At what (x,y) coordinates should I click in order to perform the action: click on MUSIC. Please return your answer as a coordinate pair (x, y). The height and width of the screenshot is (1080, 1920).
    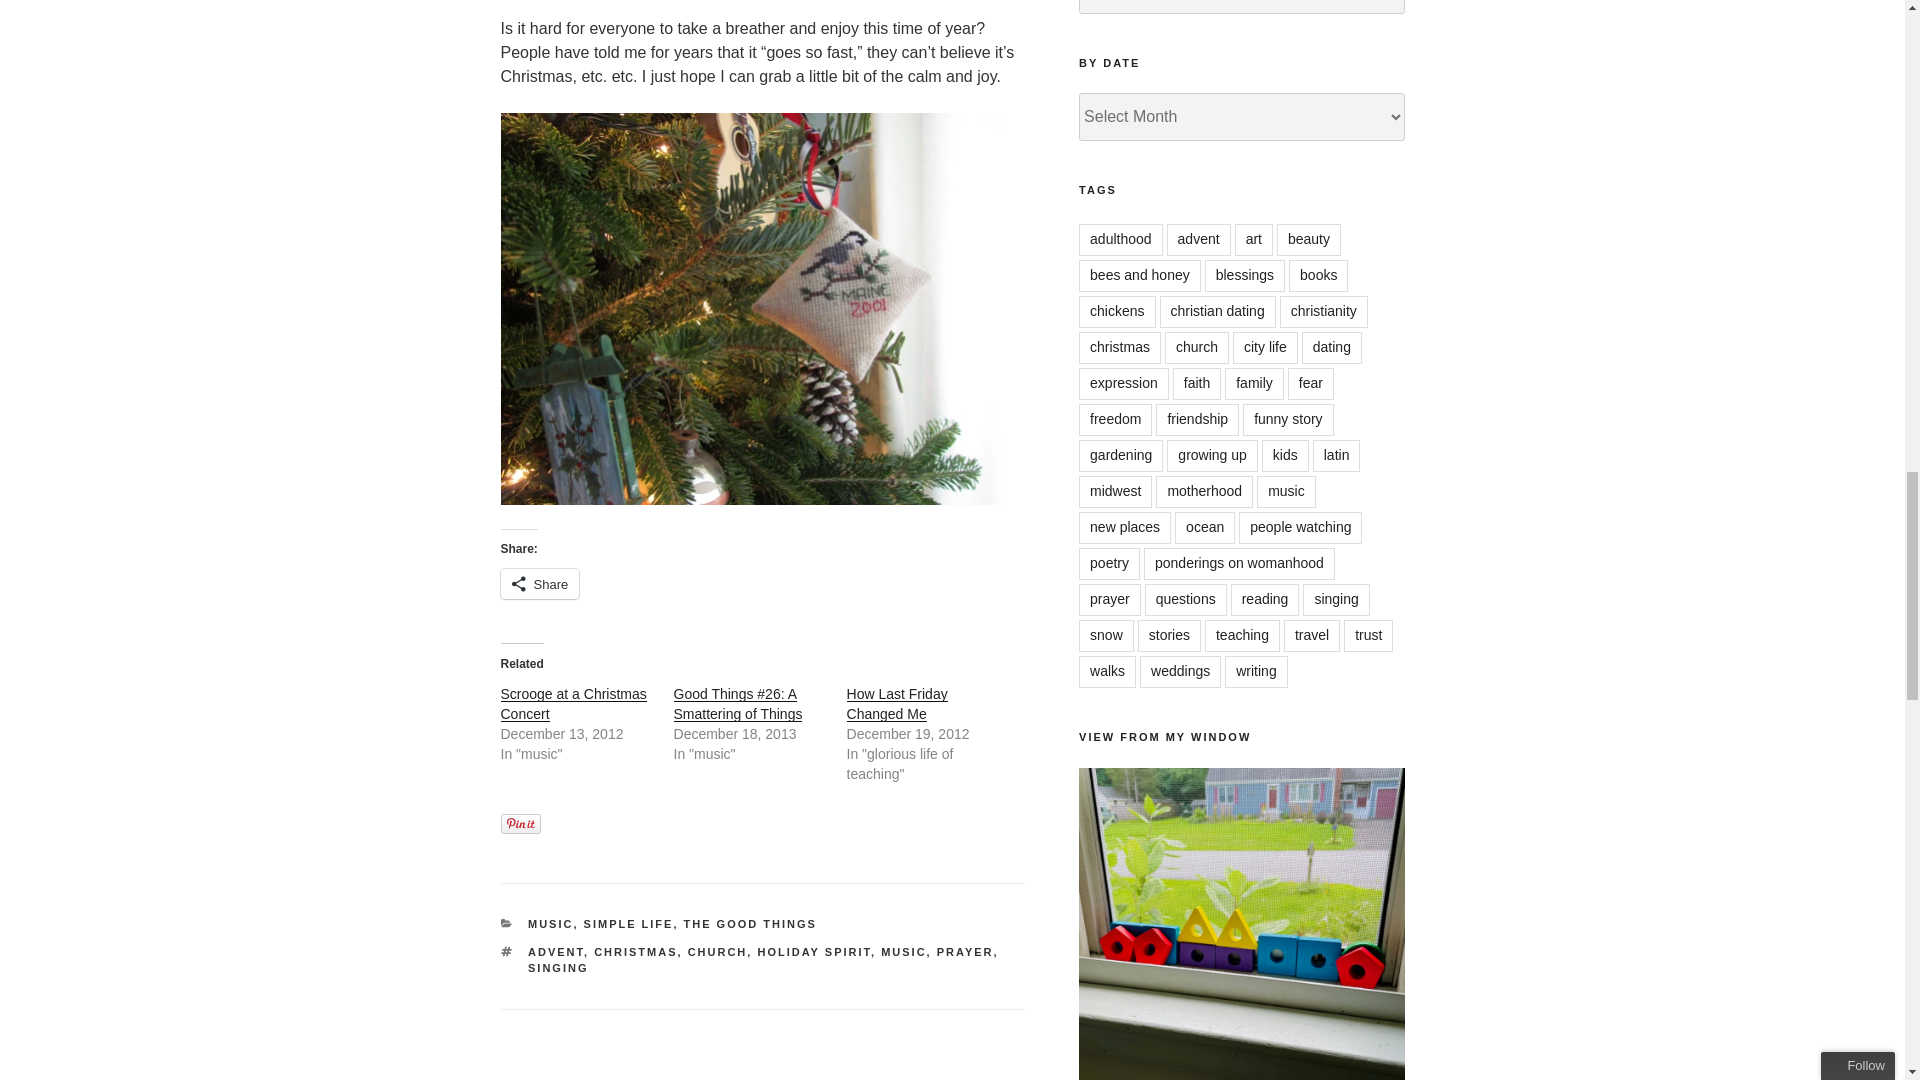
    Looking at the image, I should click on (903, 952).